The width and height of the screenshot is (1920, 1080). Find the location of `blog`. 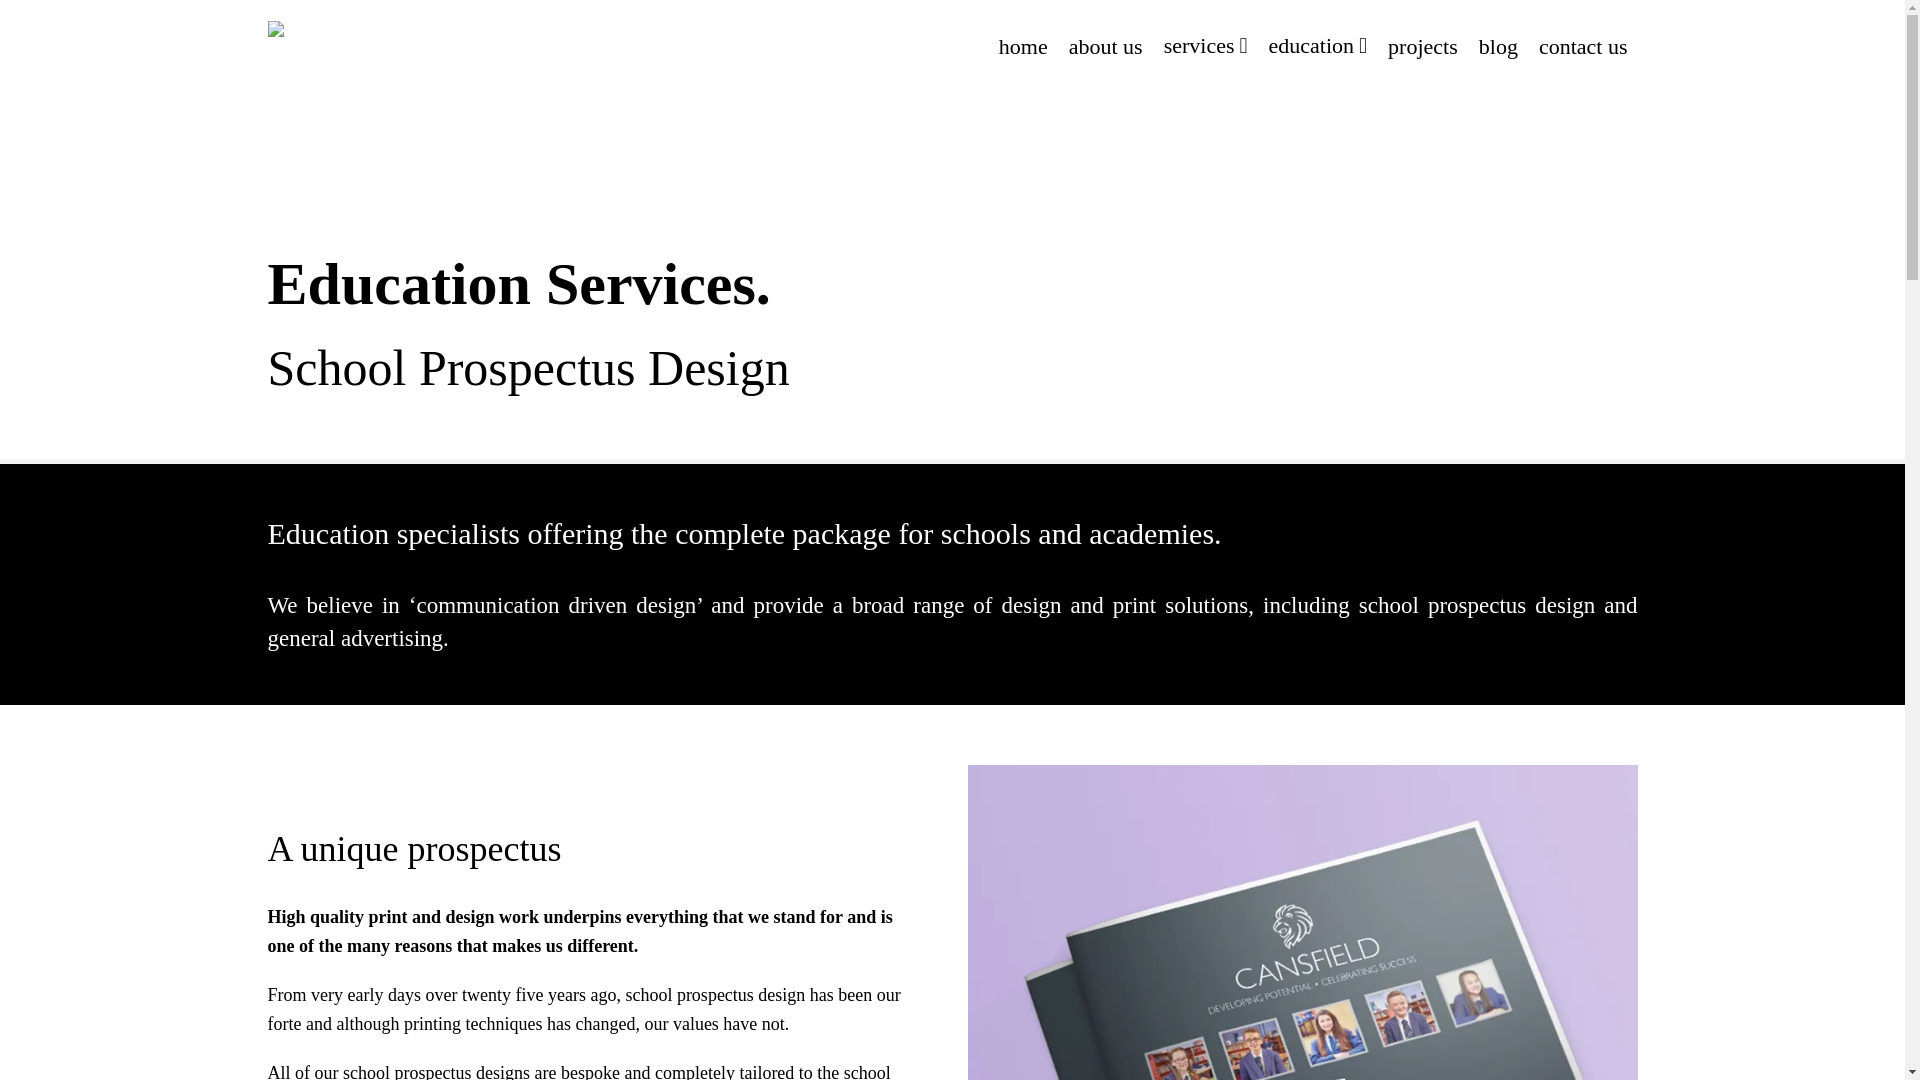

blog is located at coordinates (1498, 46).